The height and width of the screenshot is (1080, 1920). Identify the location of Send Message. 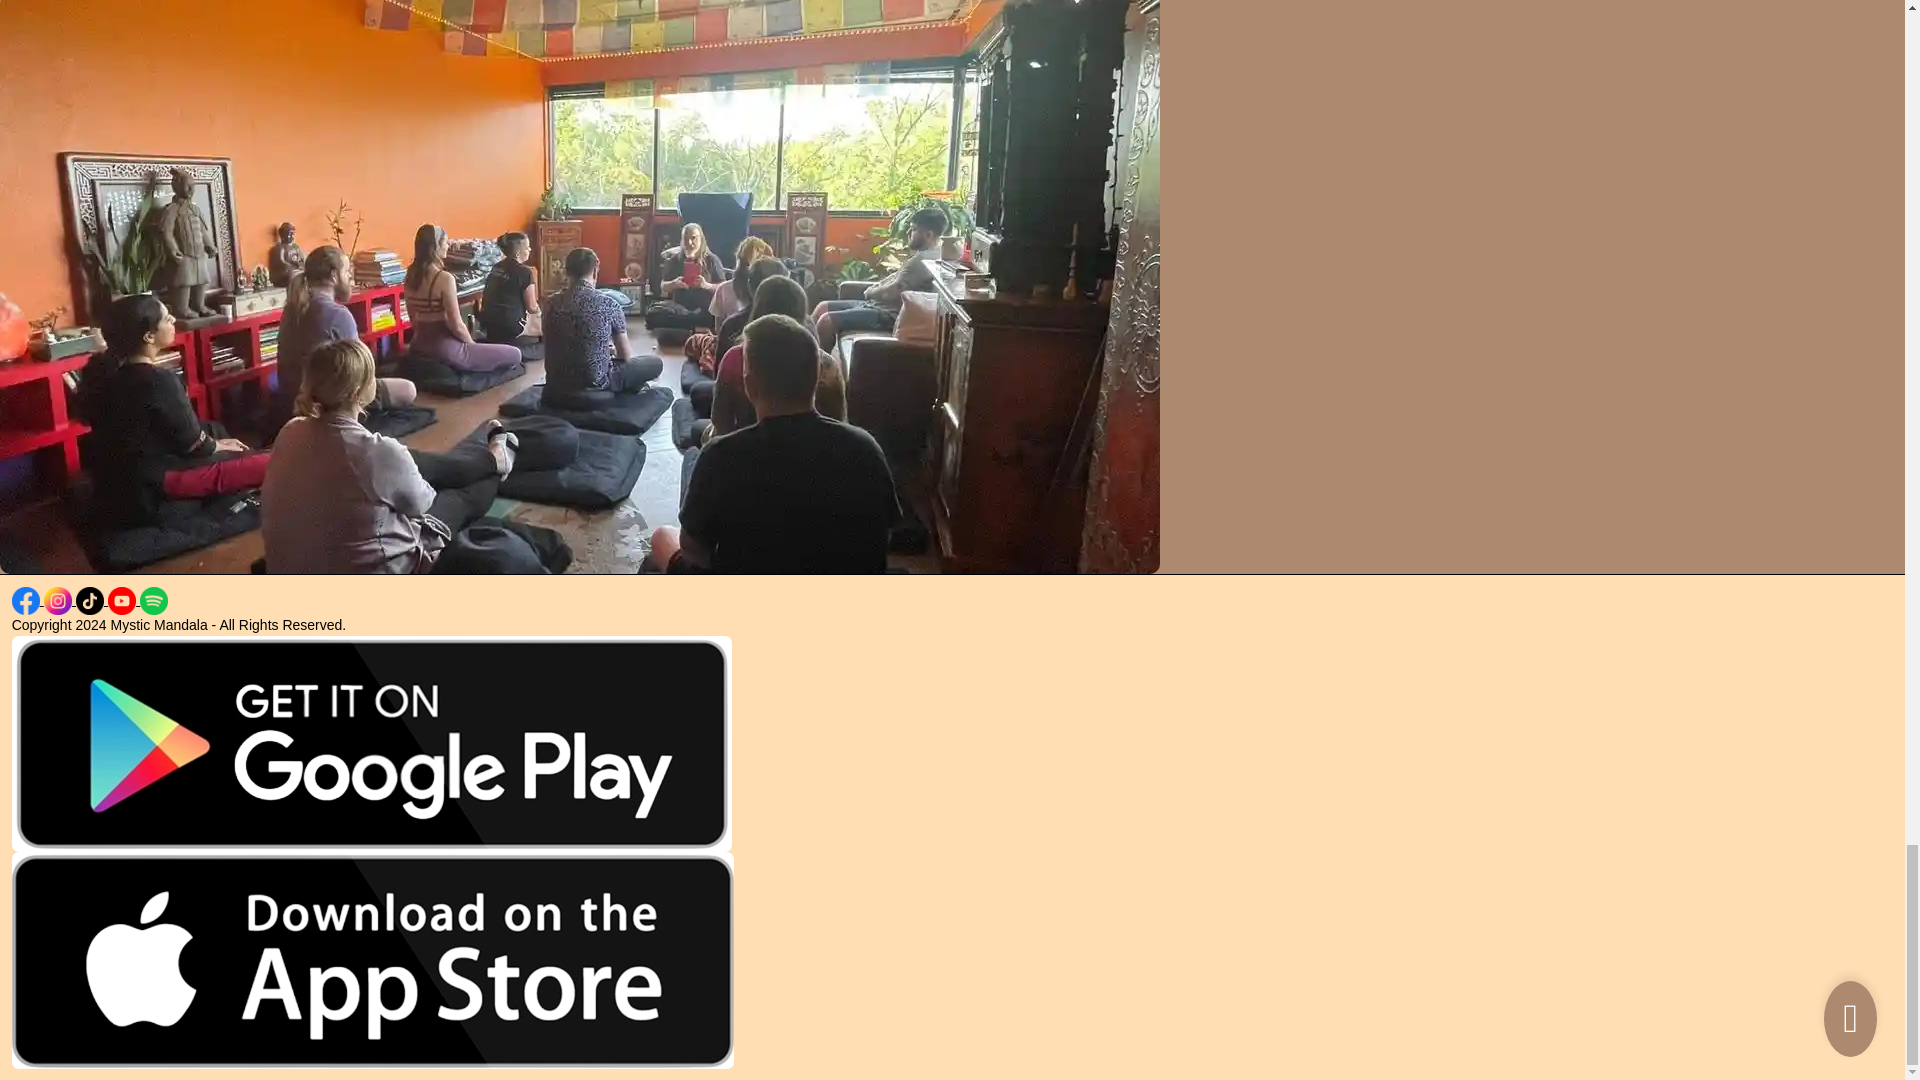
(72, 32).